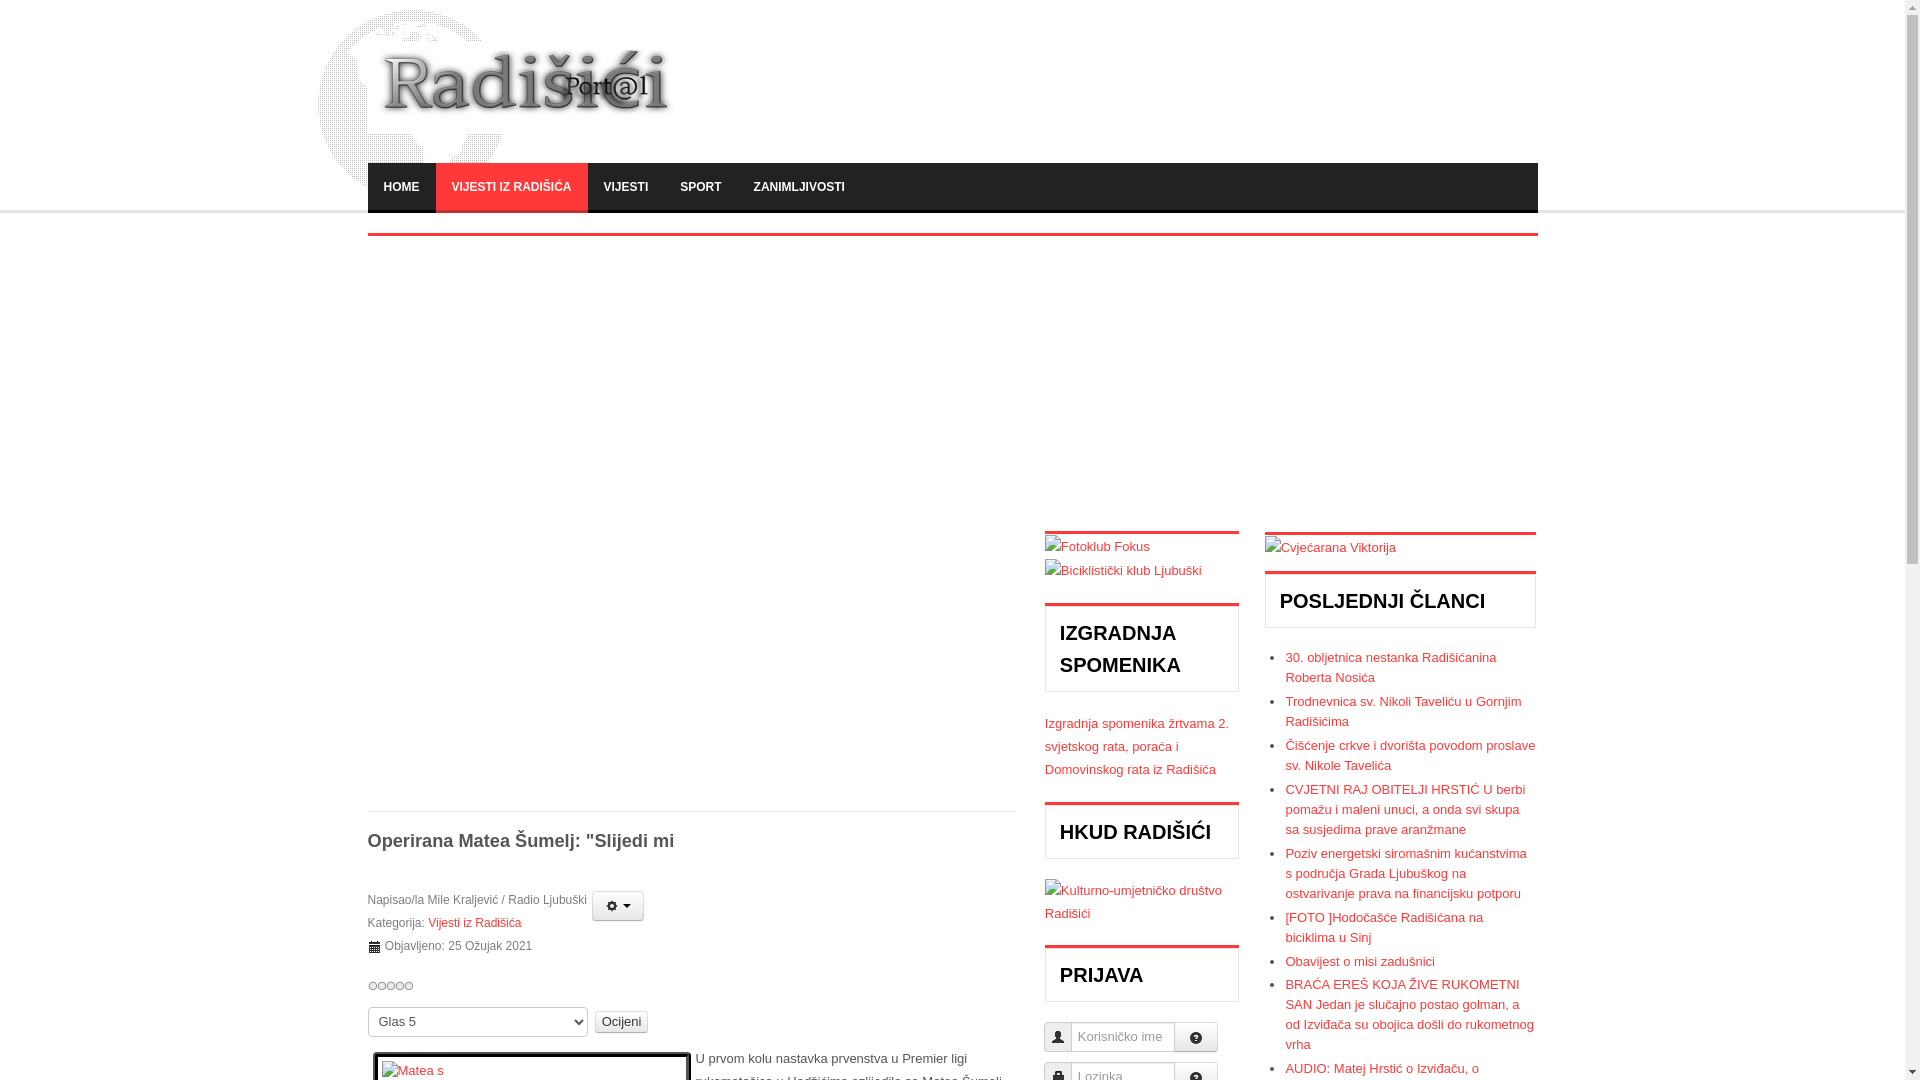 This screenshot has width=1920, height=1080. Describe the element at coordinates (626, 186) in the screenshot. I see `VIJESTI` at that location.